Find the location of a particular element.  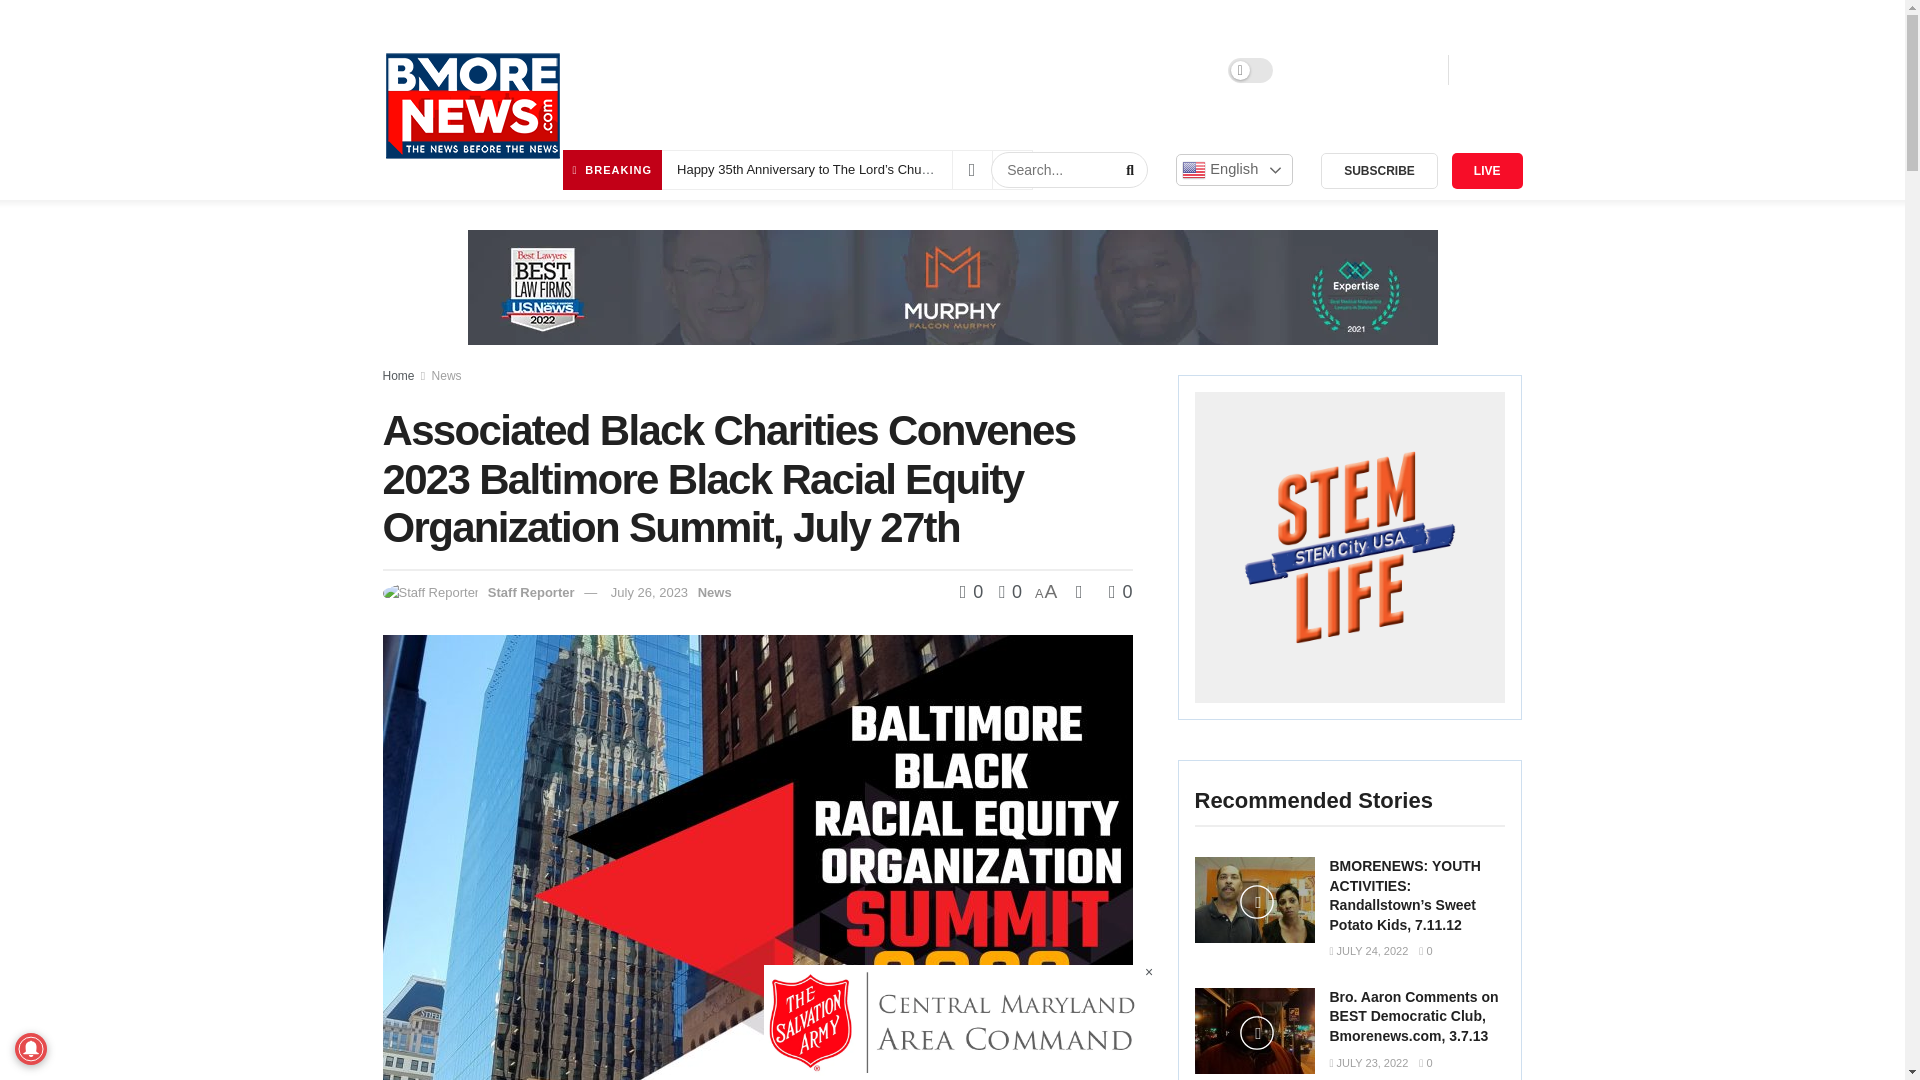

SUBSCRIBE is located at coordinates (1379, 171).